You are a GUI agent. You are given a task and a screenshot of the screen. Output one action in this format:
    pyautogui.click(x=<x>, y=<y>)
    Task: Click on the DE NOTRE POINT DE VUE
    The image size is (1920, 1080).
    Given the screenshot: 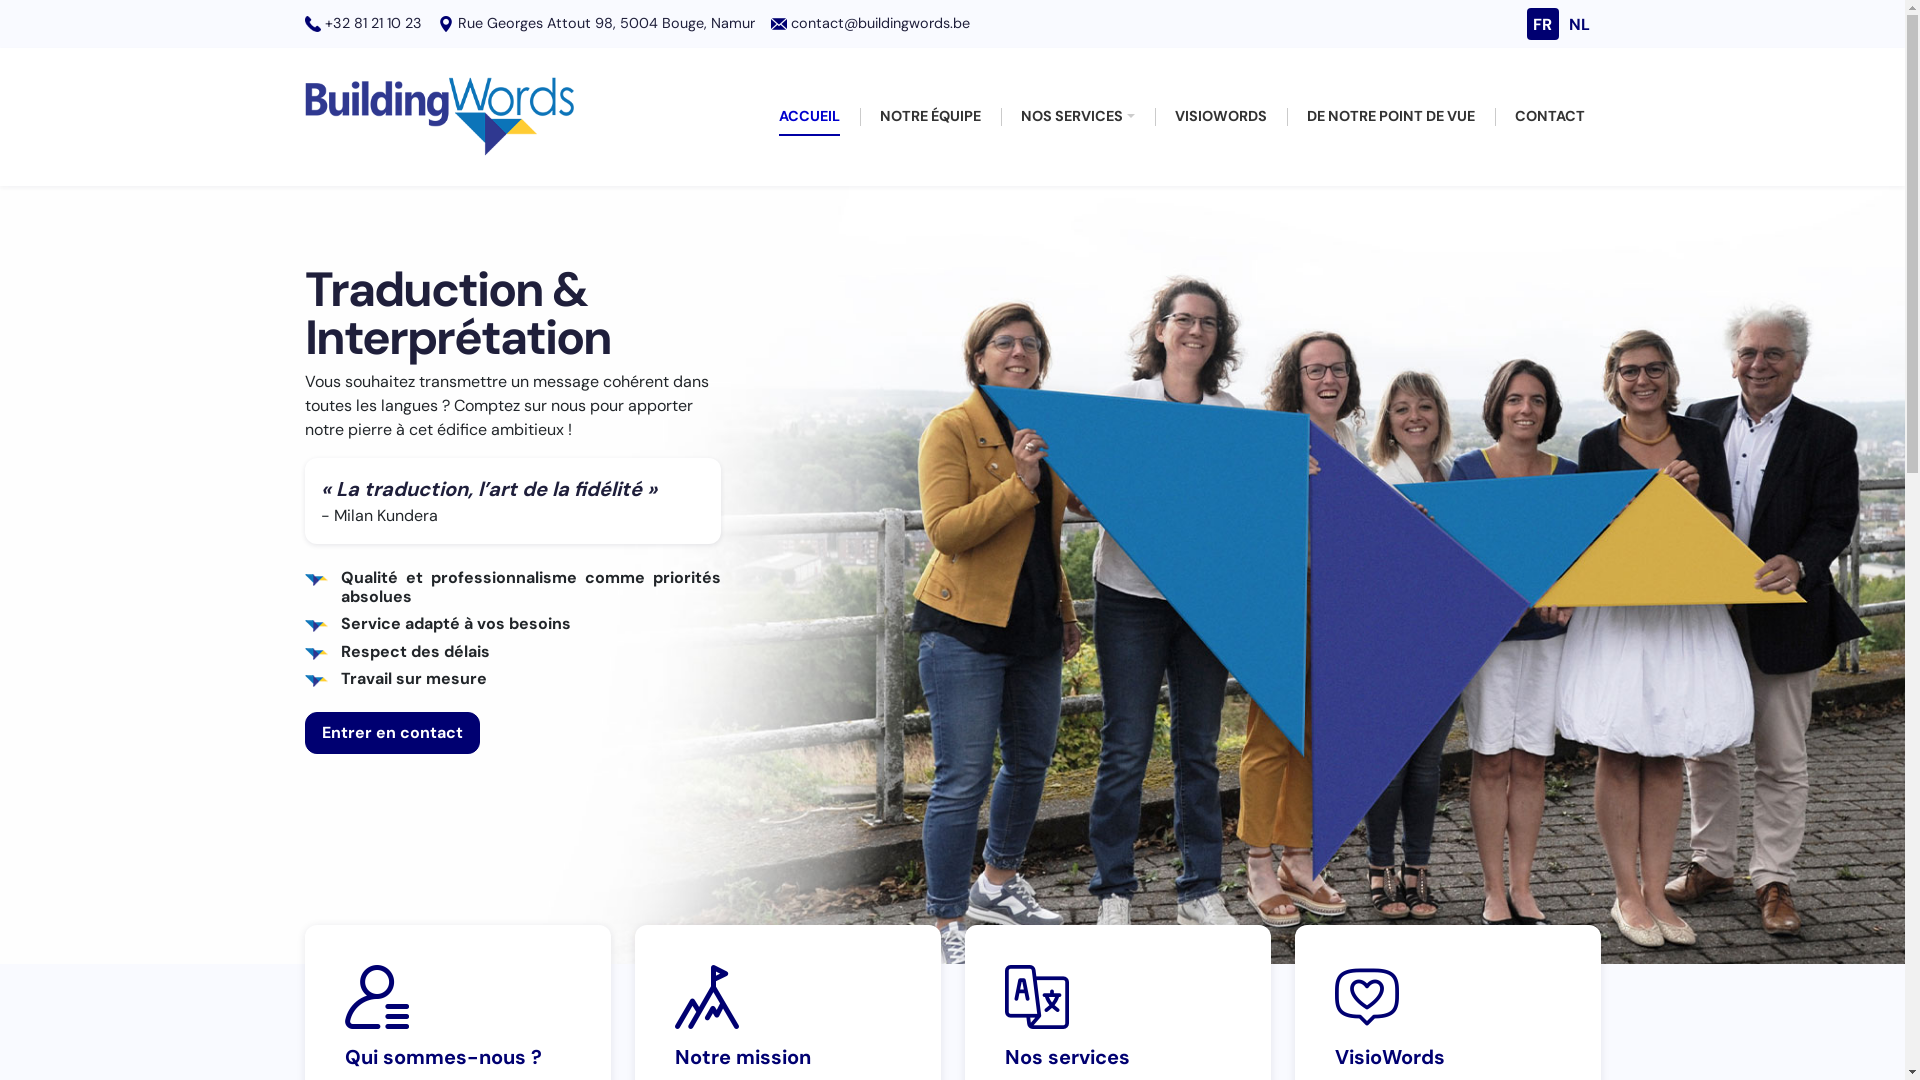 What is the action you would take?
    pyautogui.click(x=1390, y=117)
    